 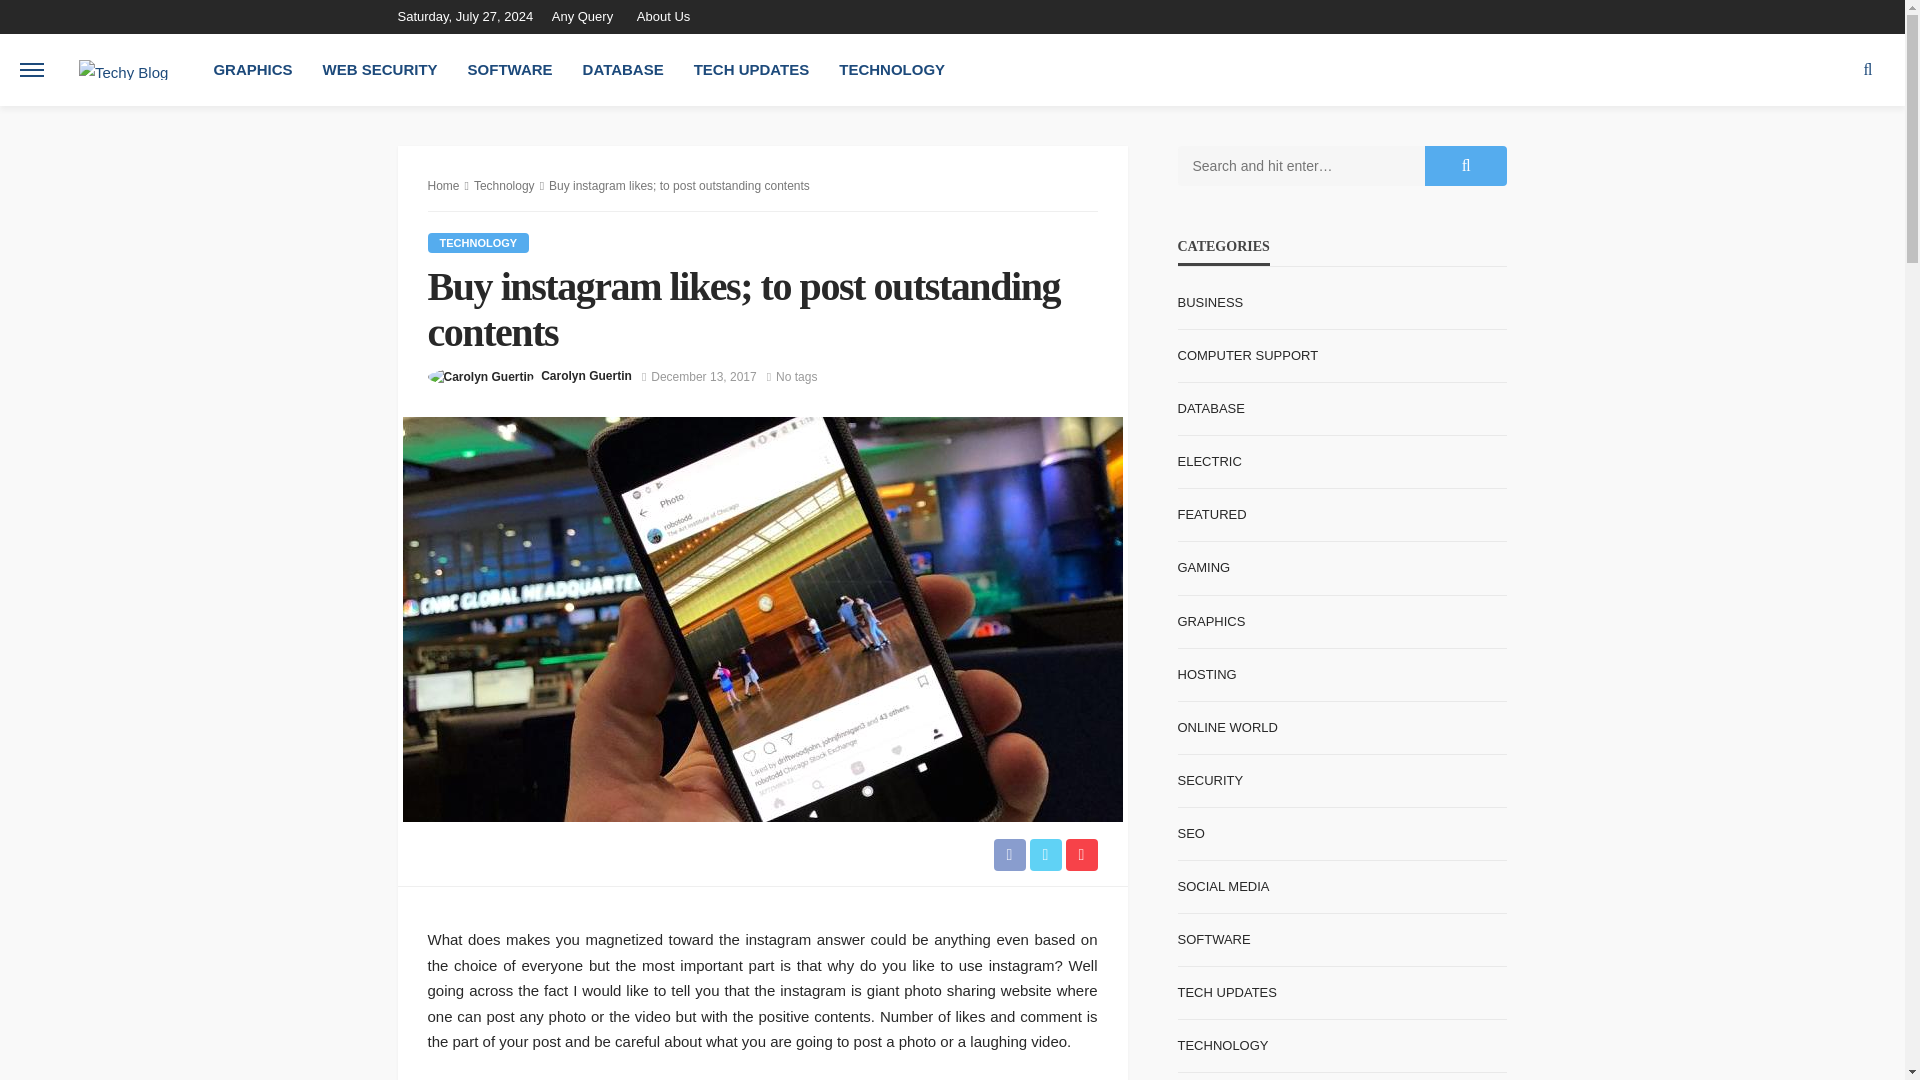 I want to click on off canvas button, so click(x=32, y=69).